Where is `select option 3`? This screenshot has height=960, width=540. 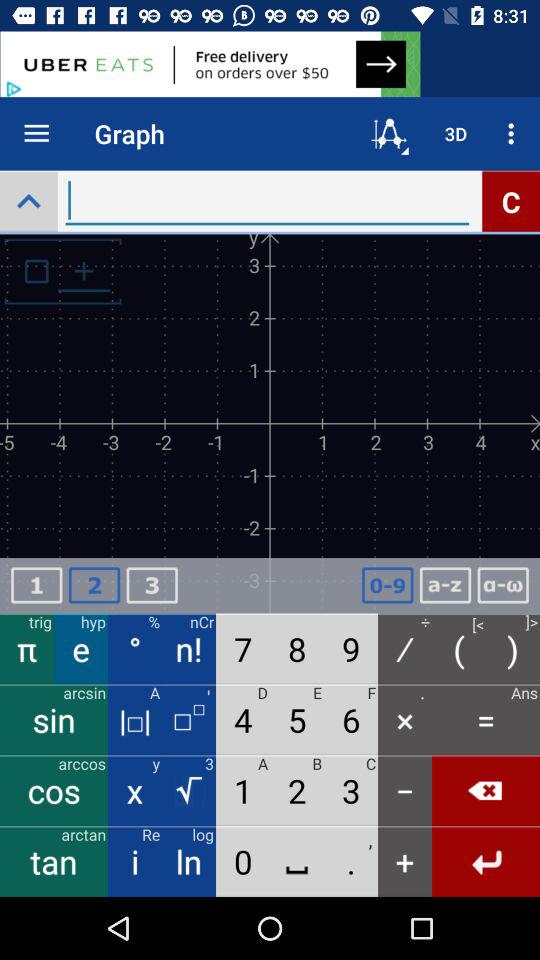
select option 3 is located at coordinates (152, 586).